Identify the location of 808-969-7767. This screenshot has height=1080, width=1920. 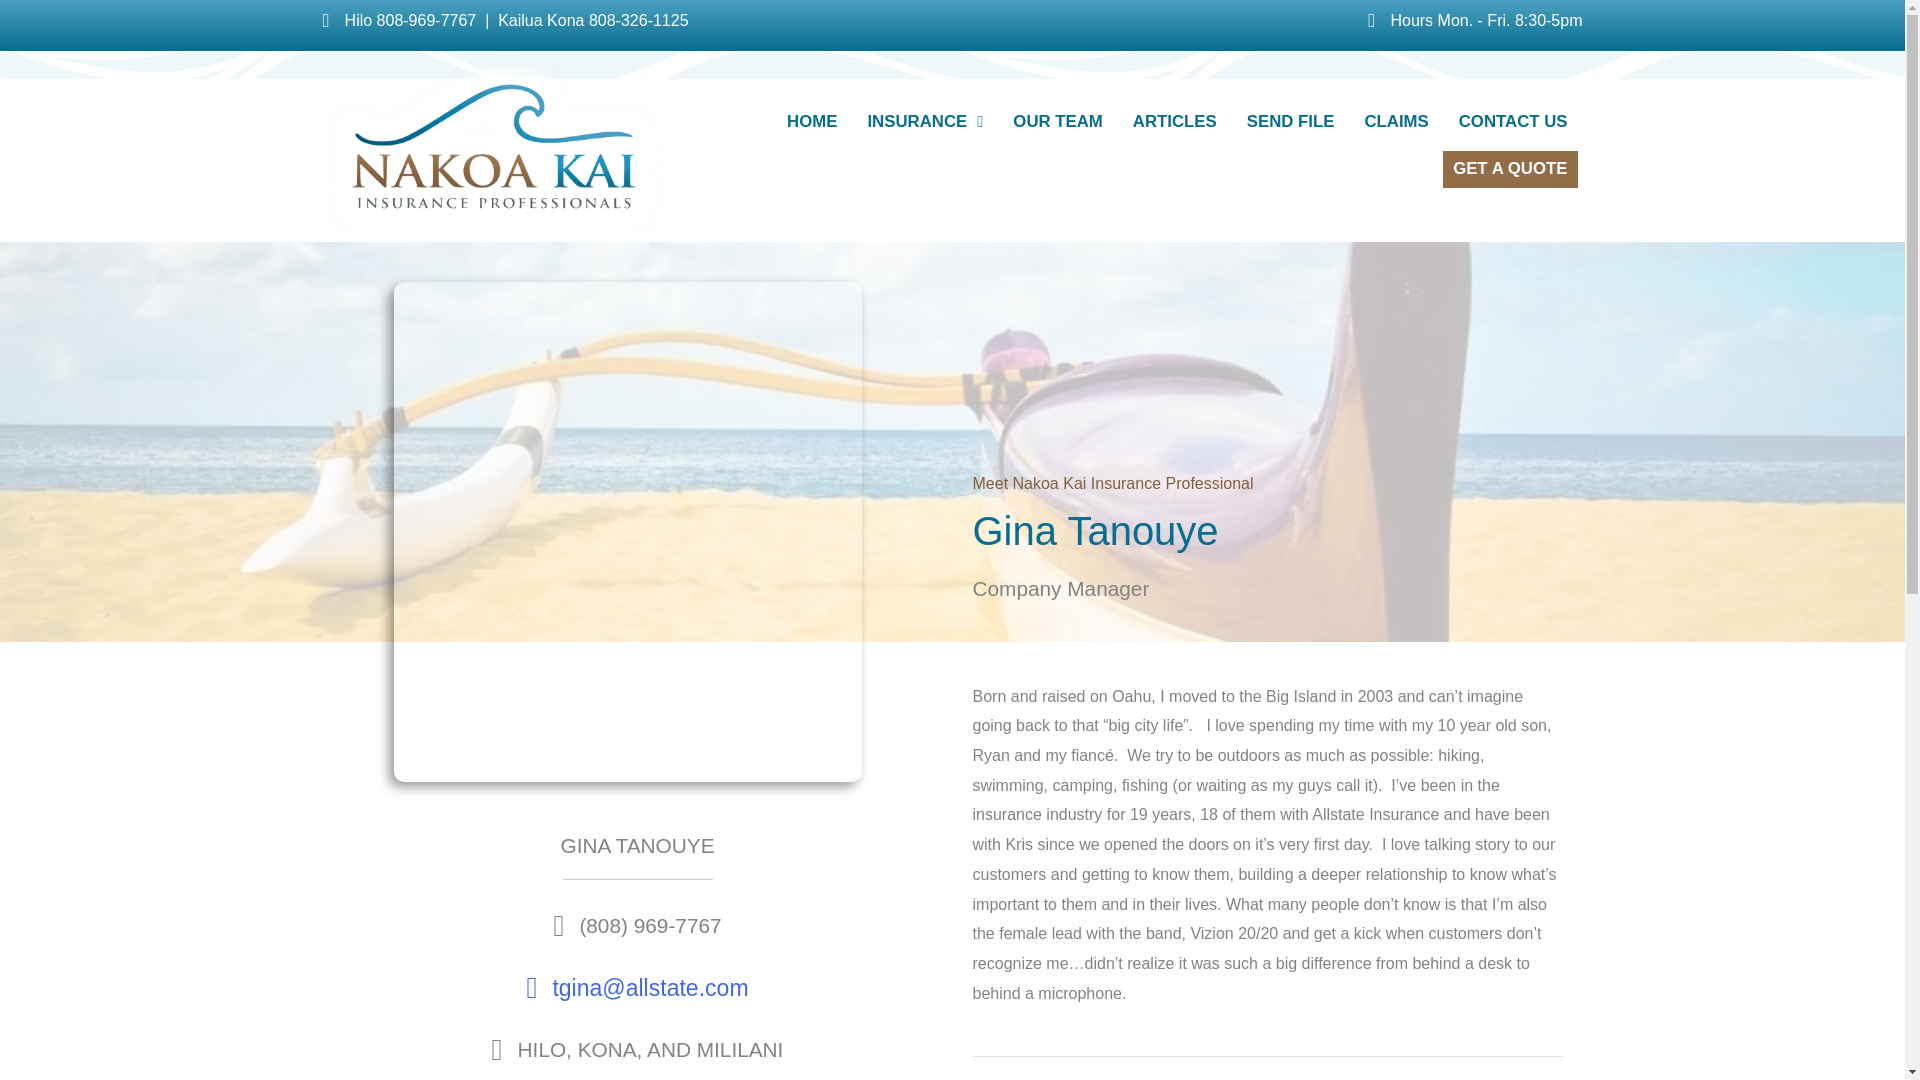
(426, 20).